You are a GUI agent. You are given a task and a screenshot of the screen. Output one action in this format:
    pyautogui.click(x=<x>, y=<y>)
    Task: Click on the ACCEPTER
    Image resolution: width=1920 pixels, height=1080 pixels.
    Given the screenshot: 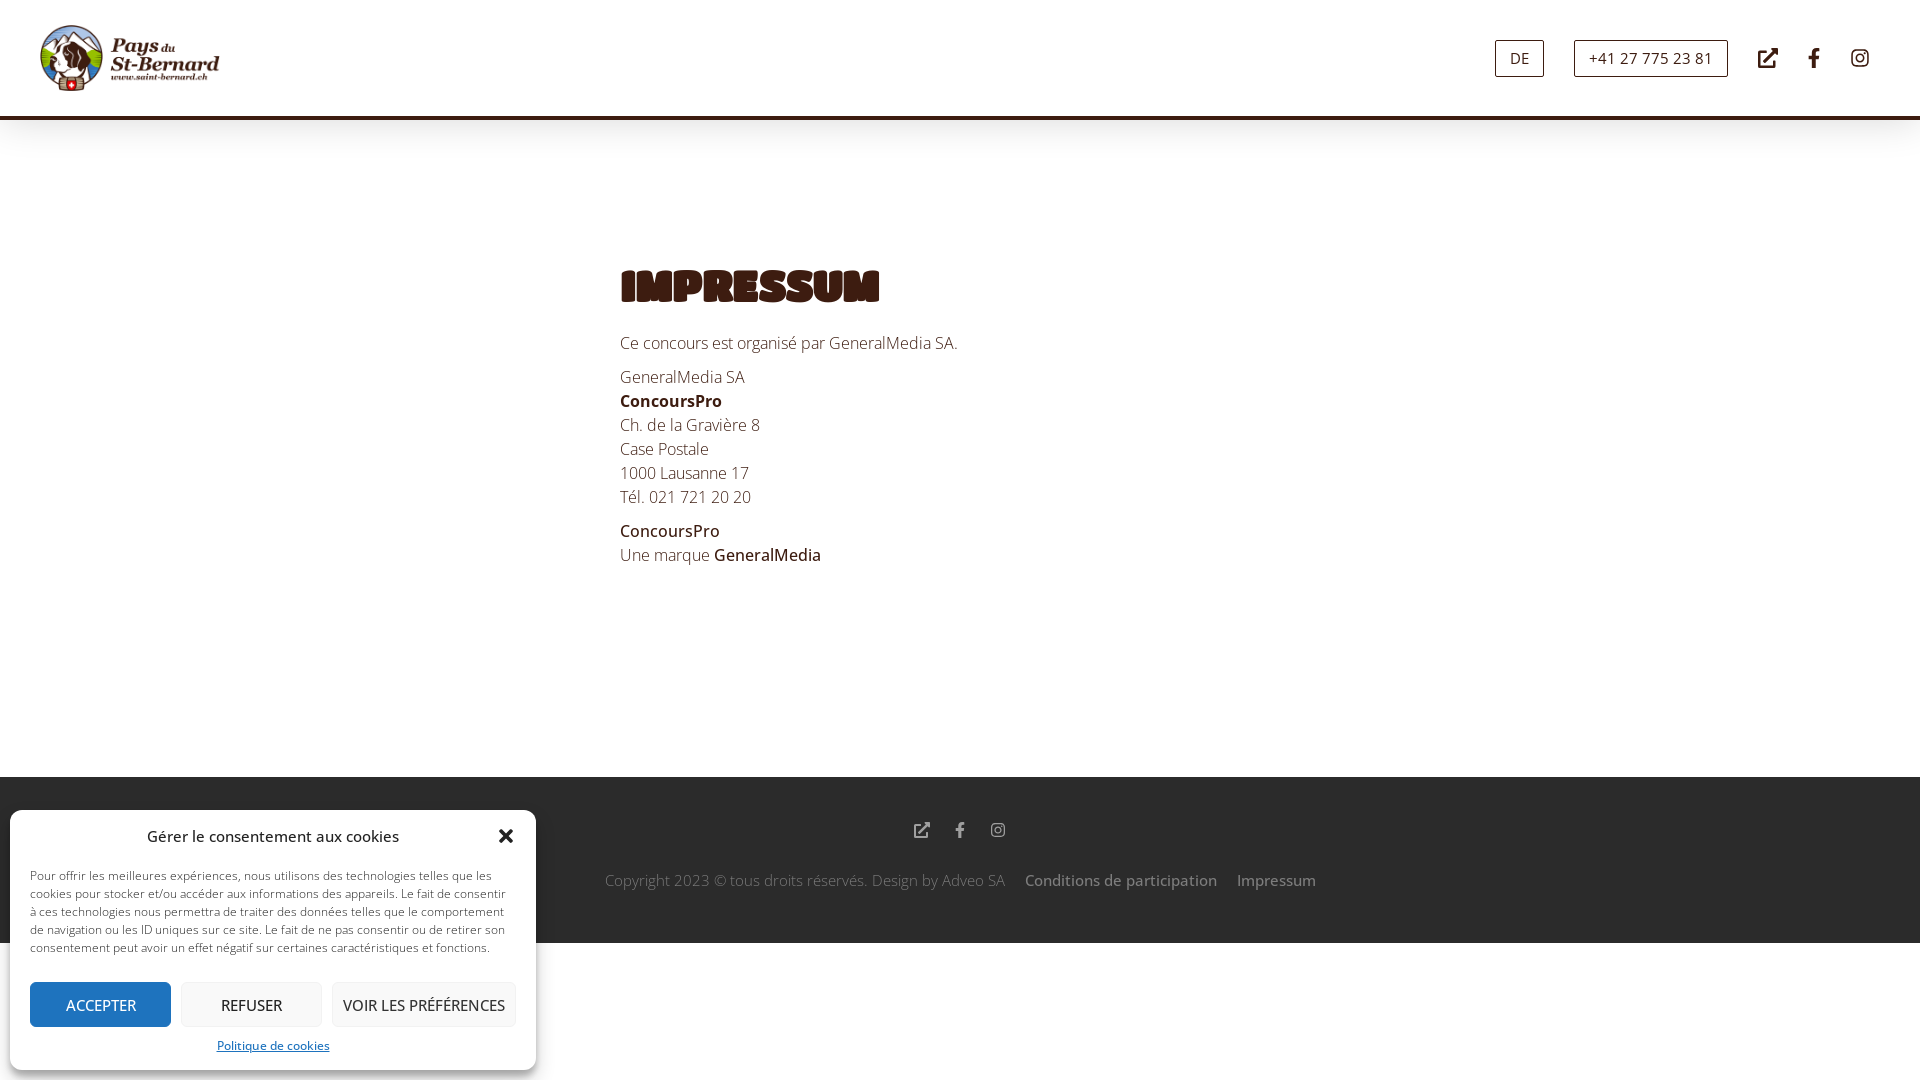 What is the action you would take?
    pyautogui.click(x=100, y=1004)
    